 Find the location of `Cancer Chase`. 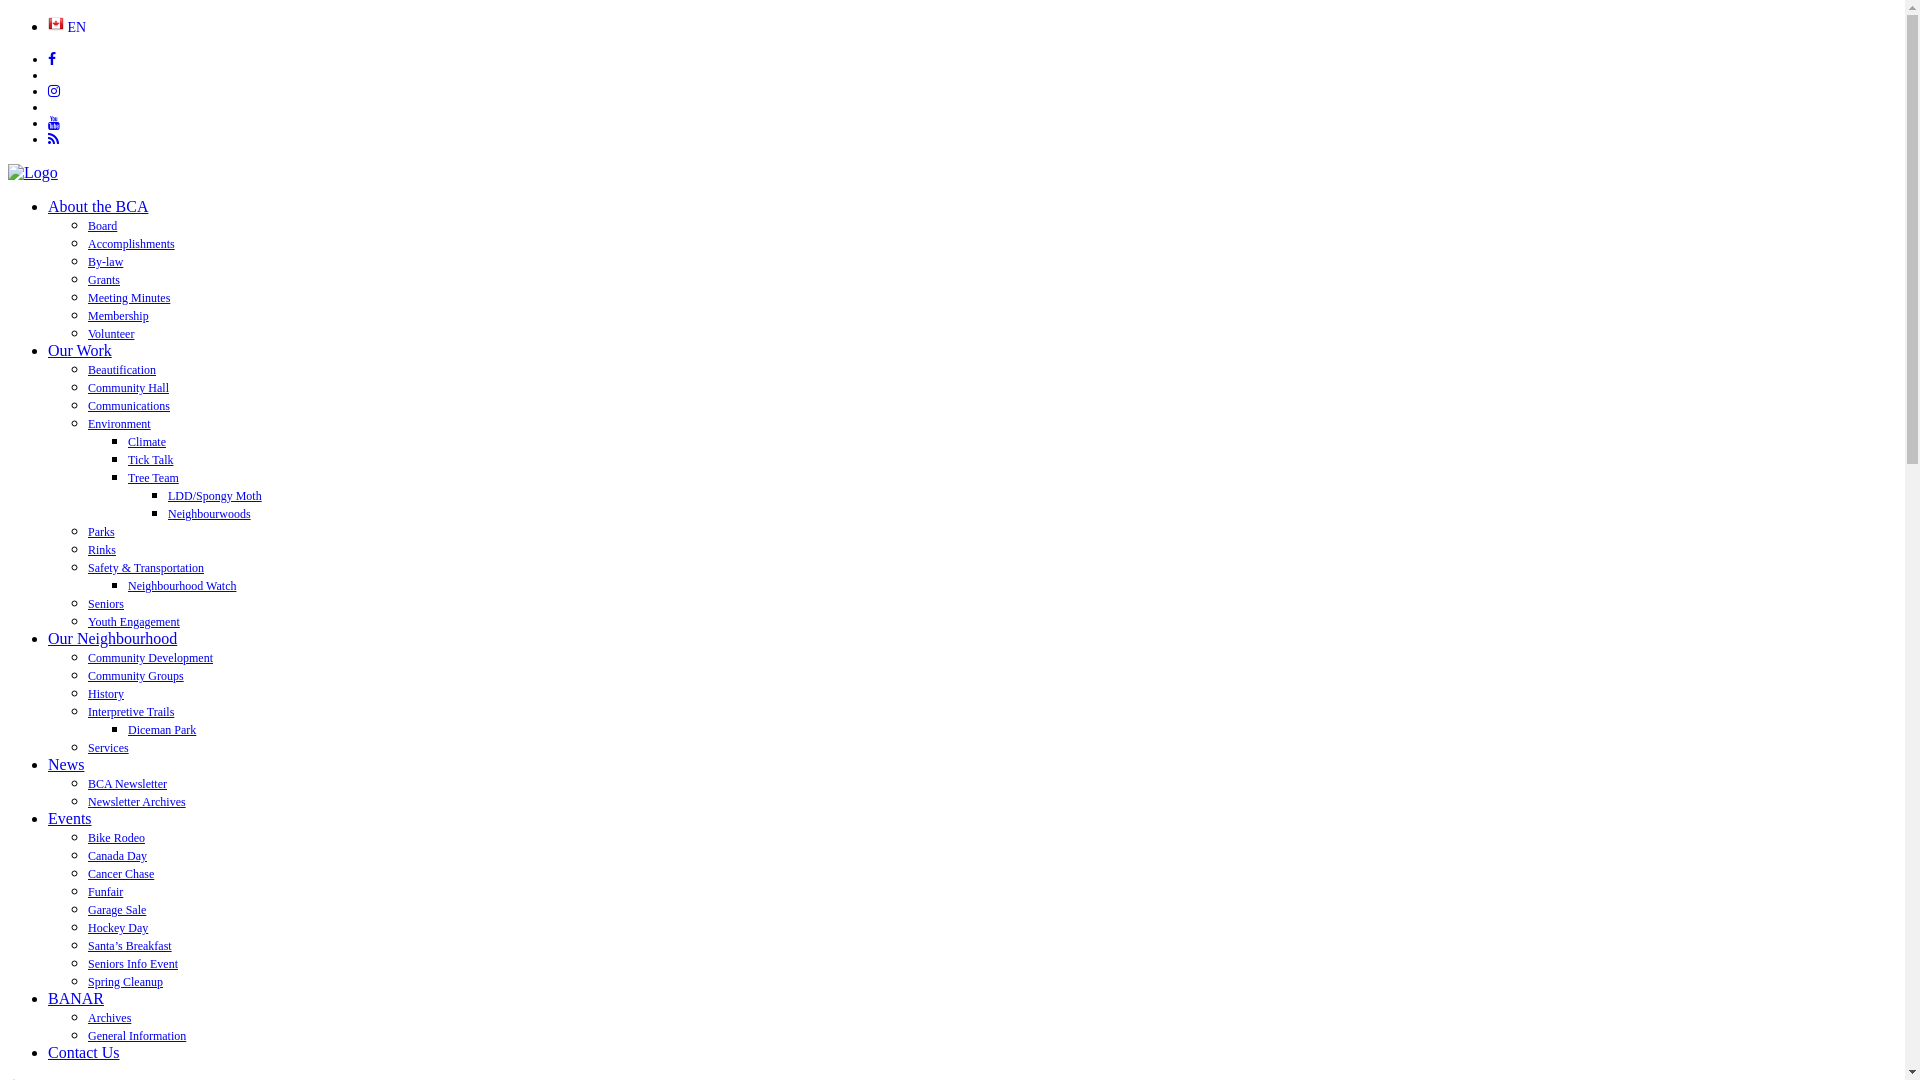

Cancer Chase is located at coordinates (121, 874).